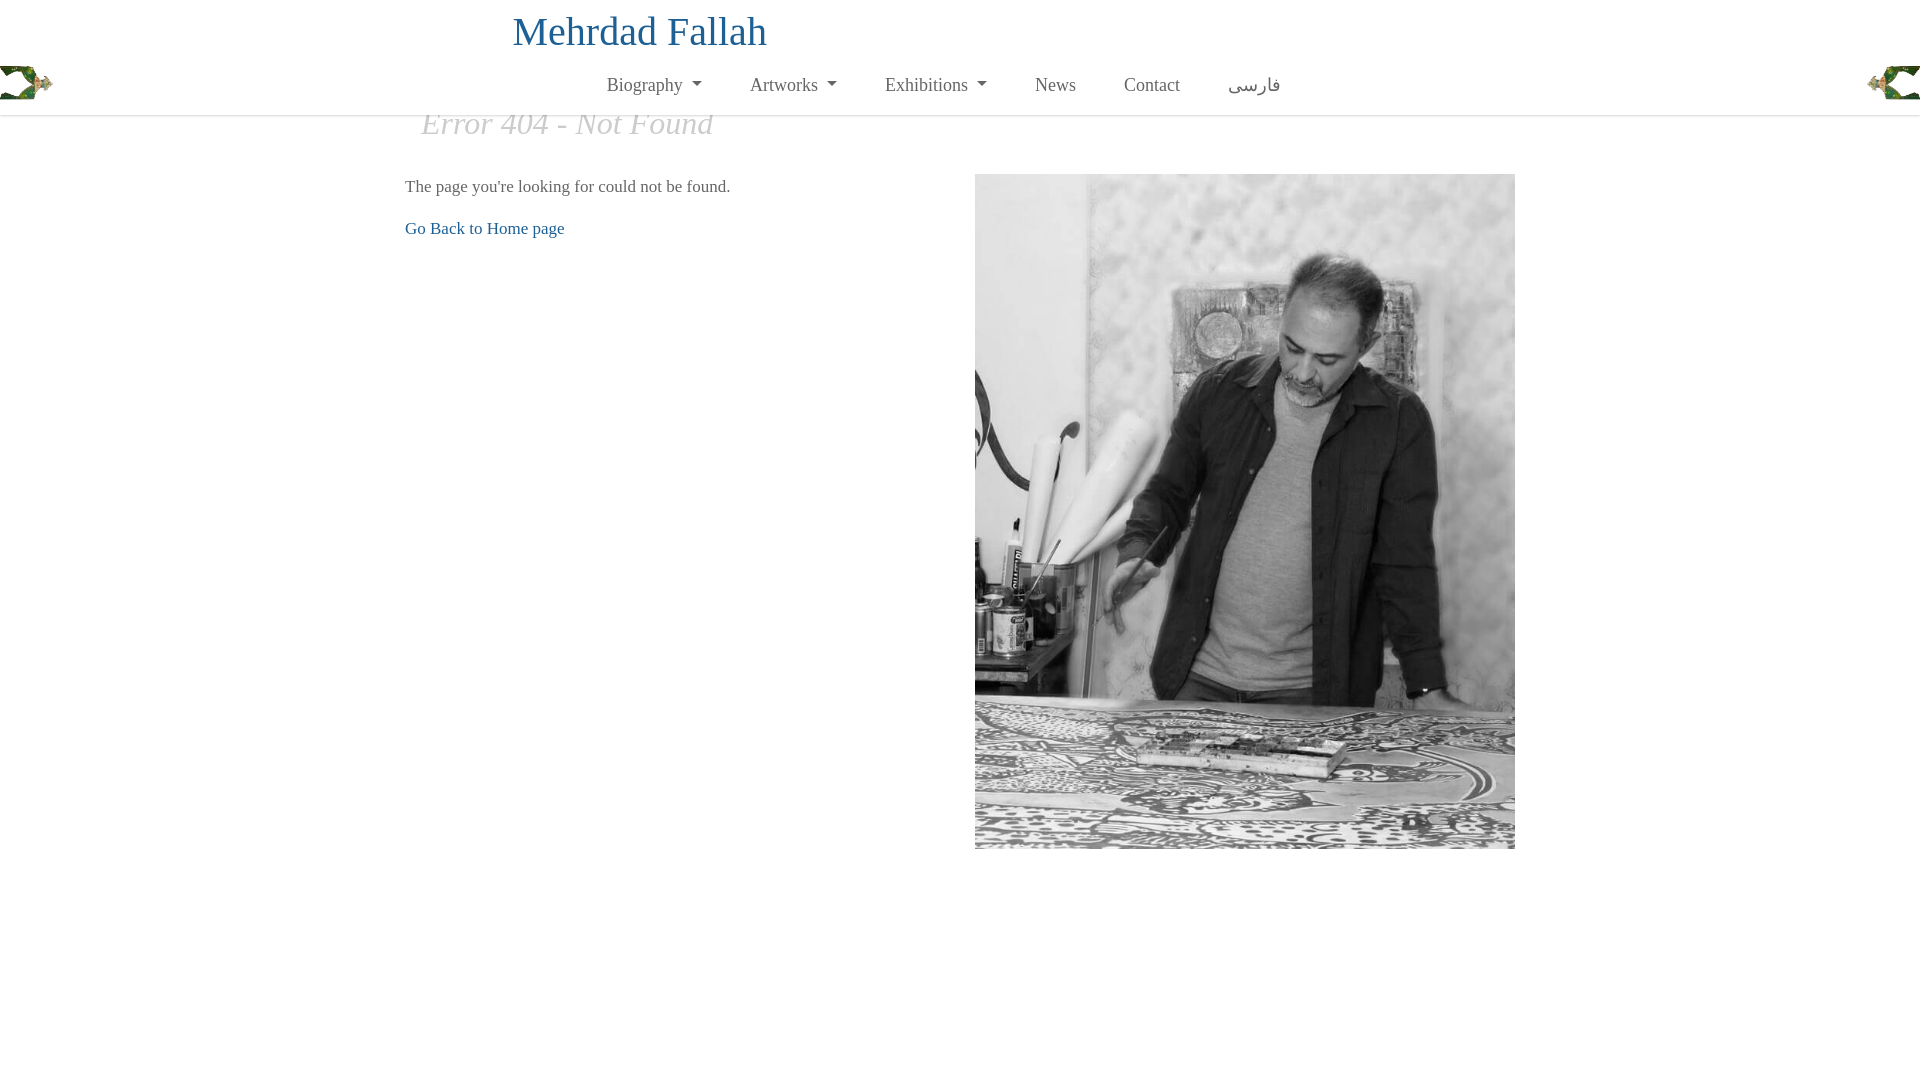  Describe the element at coordinates (484, 228) in the screenshot. I see `Go Back to Home page` at that location.